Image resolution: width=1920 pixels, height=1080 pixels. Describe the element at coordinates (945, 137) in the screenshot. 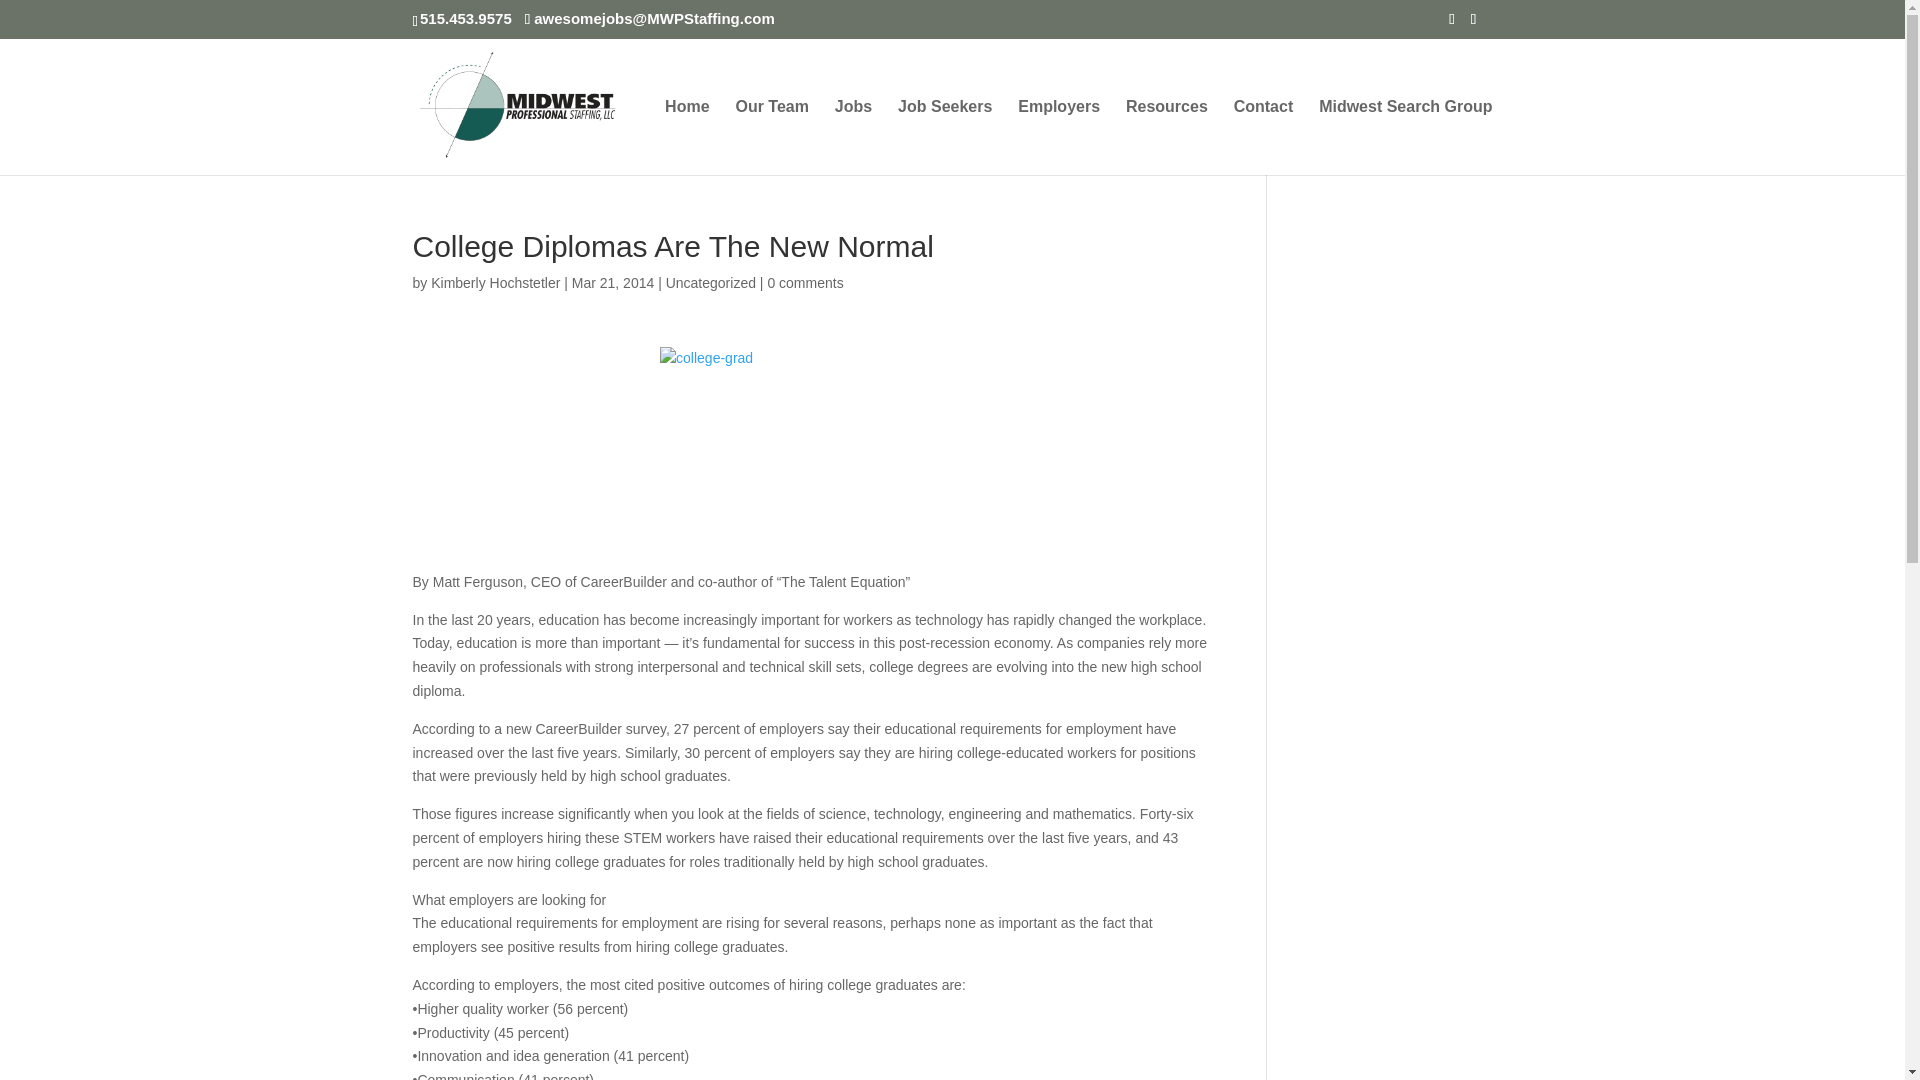

I see `Job Seekers` at that location.